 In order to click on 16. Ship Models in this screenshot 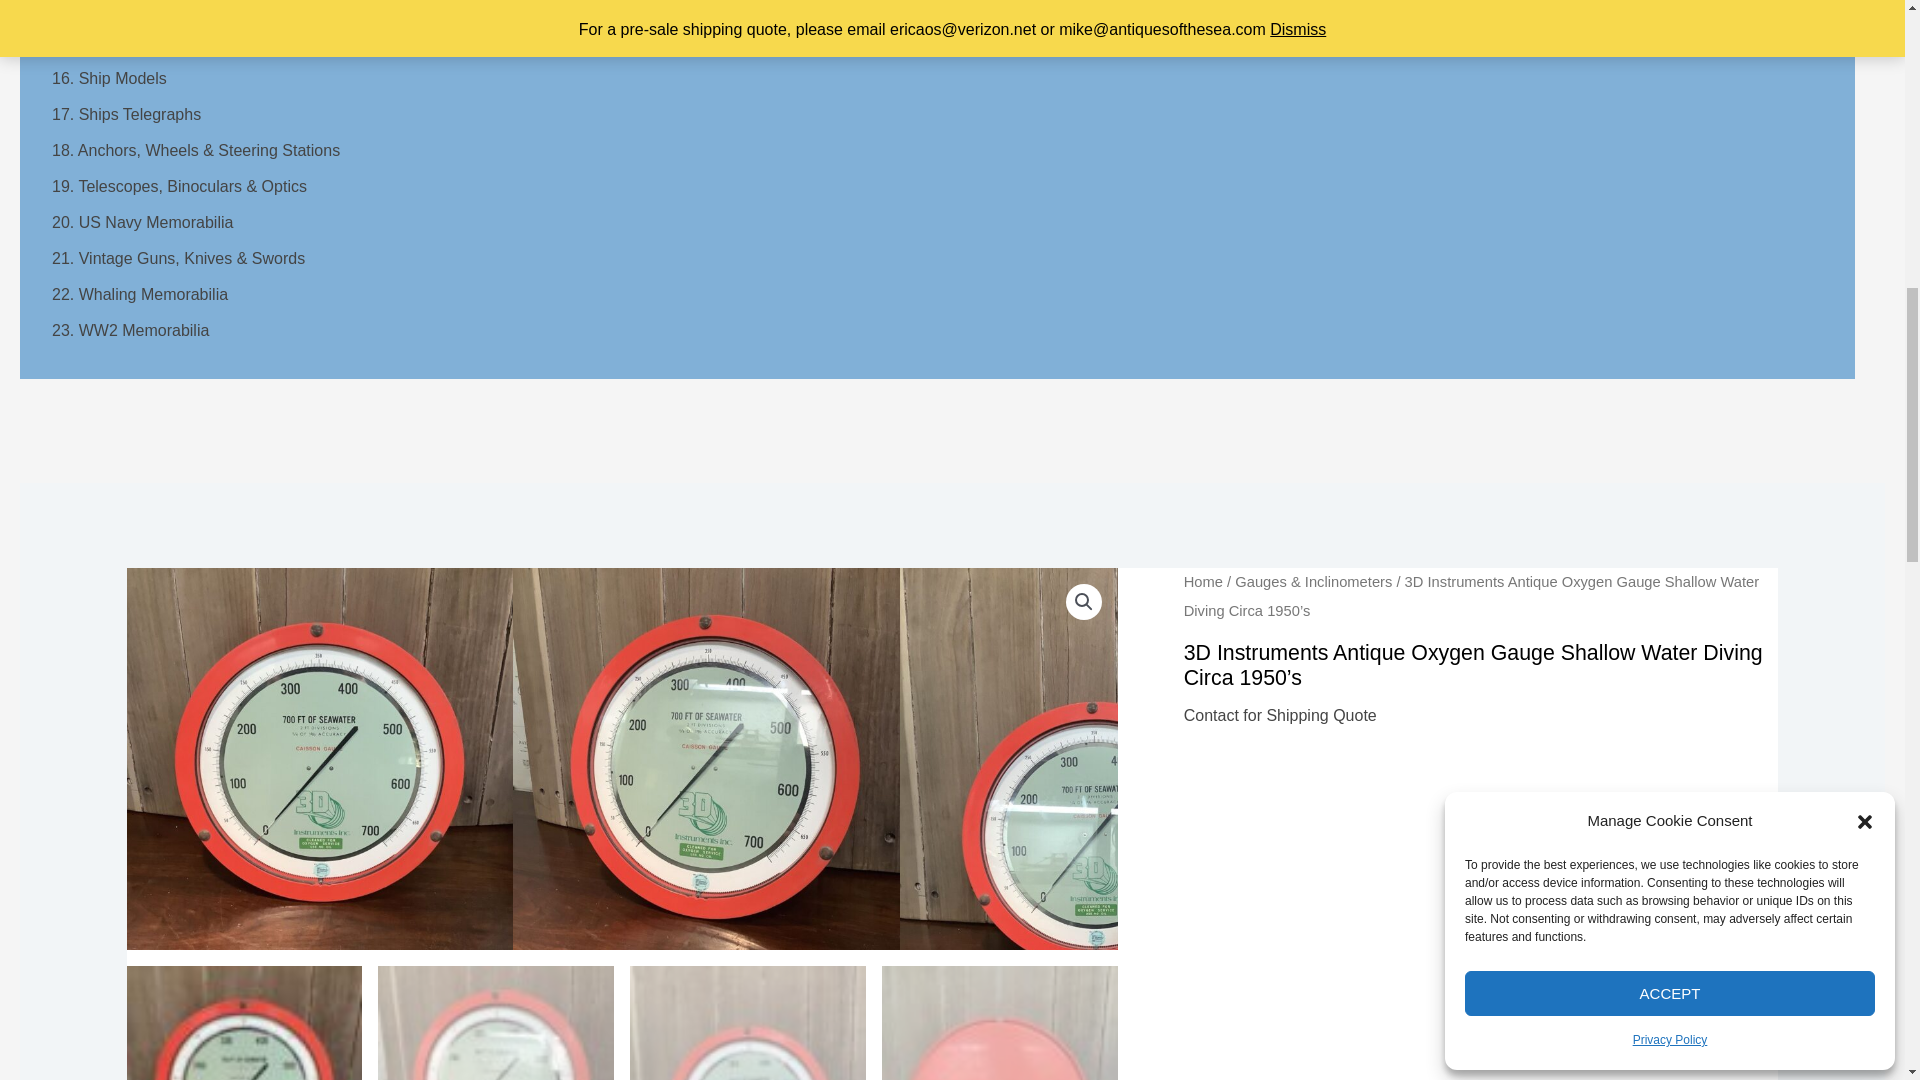, I will do `click(109, 78)`.